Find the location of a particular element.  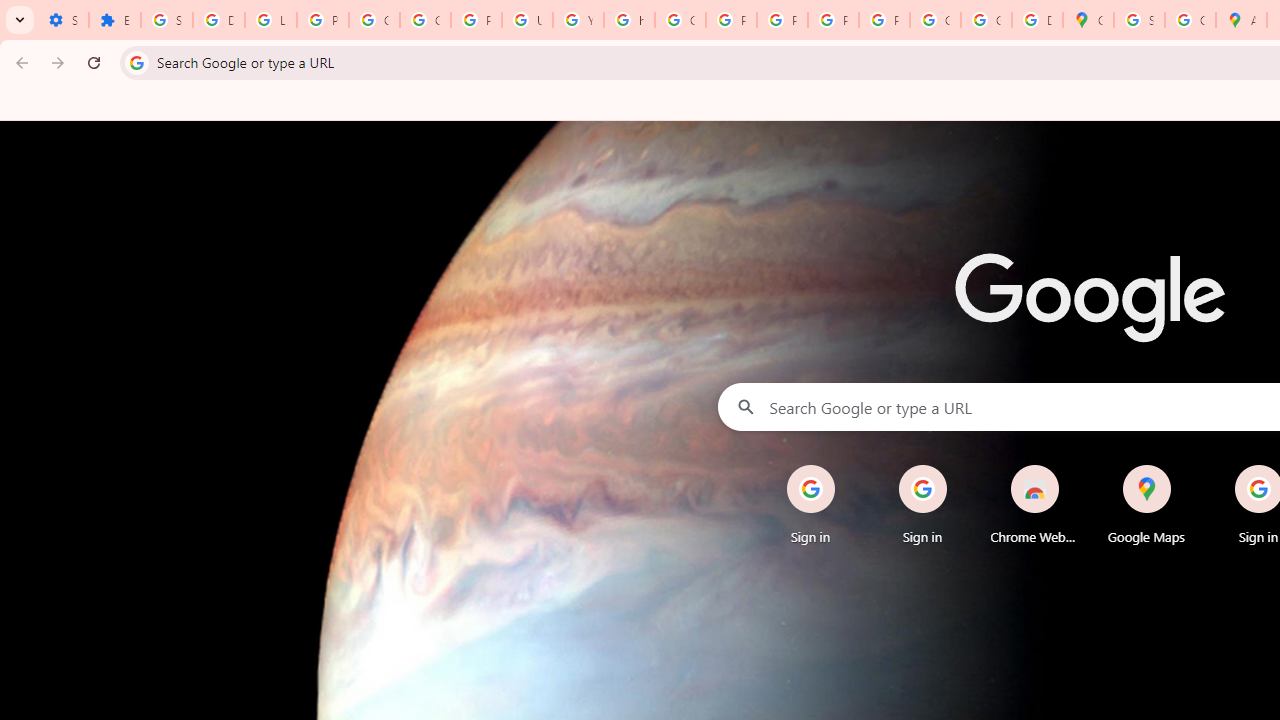

Google Maps is located at coordinates (1146, 504).